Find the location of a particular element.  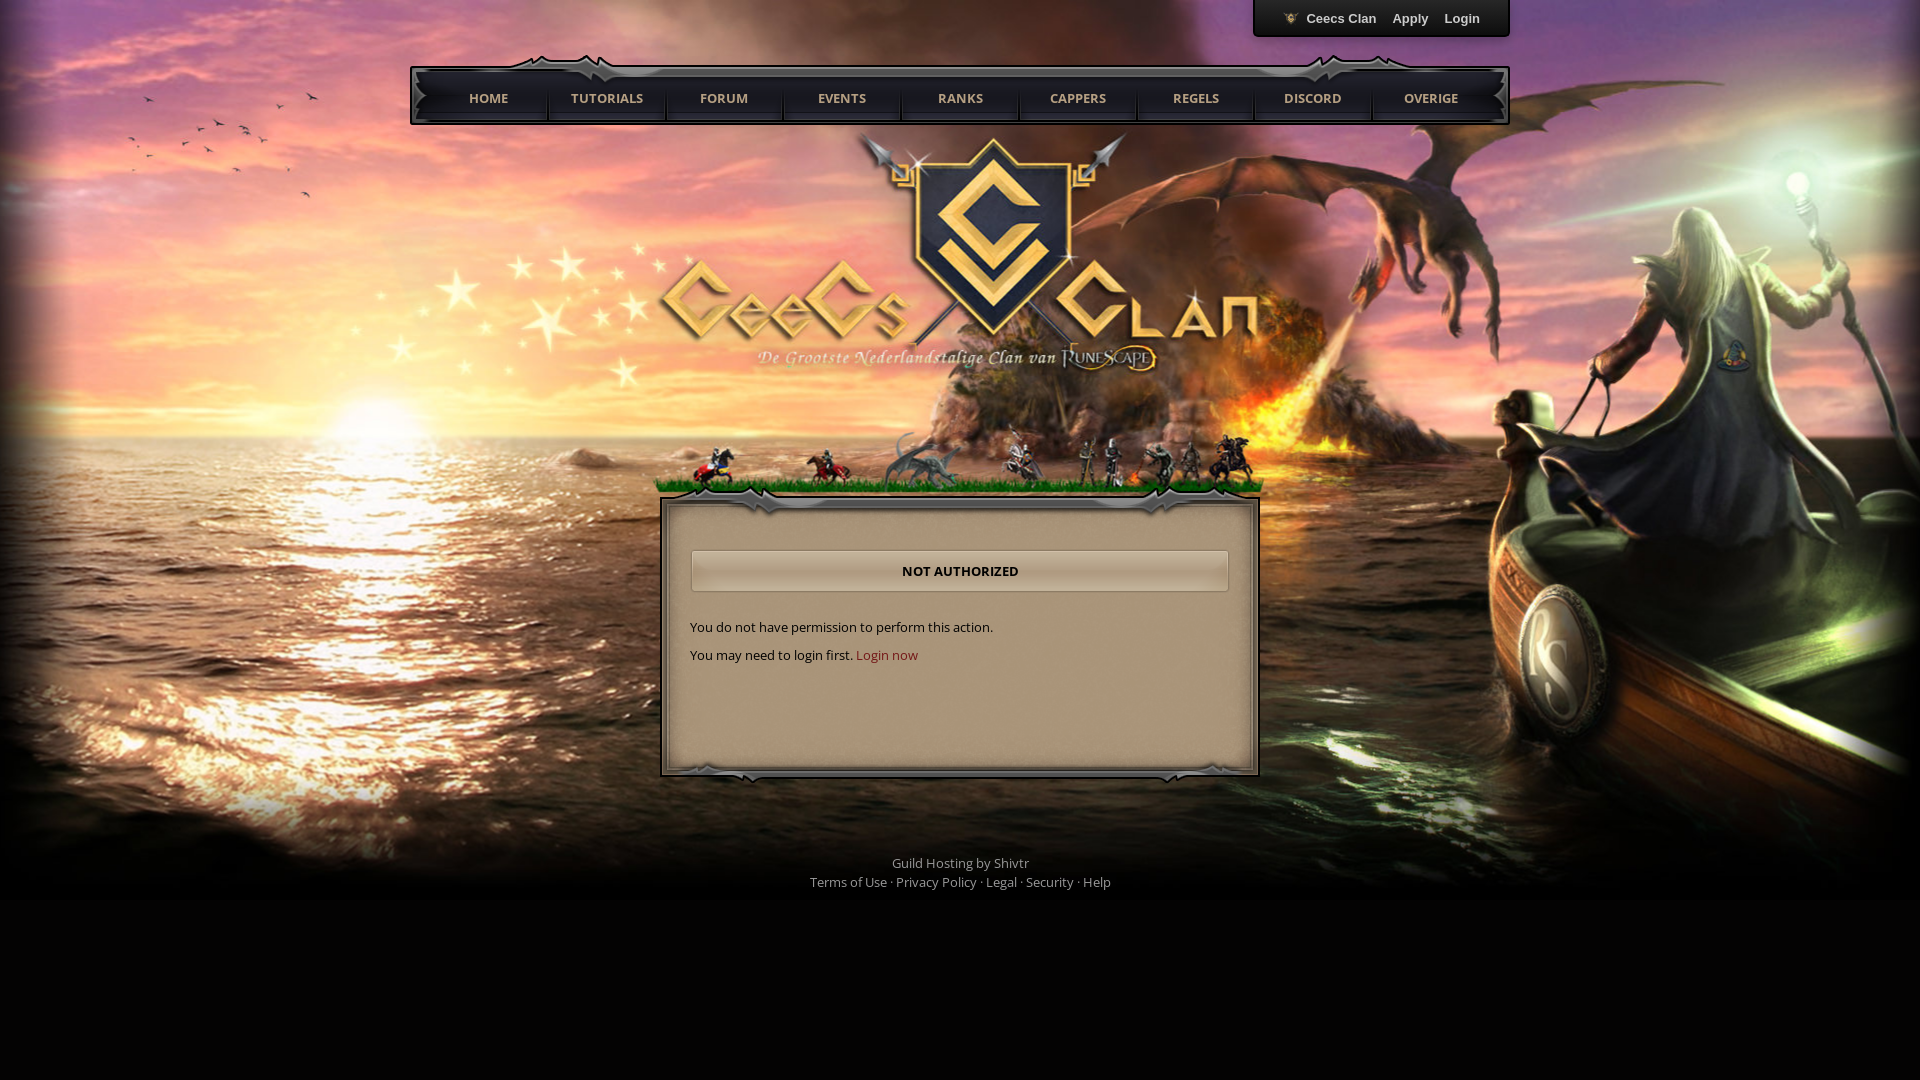

Security is located at coordinates (1050, 882).